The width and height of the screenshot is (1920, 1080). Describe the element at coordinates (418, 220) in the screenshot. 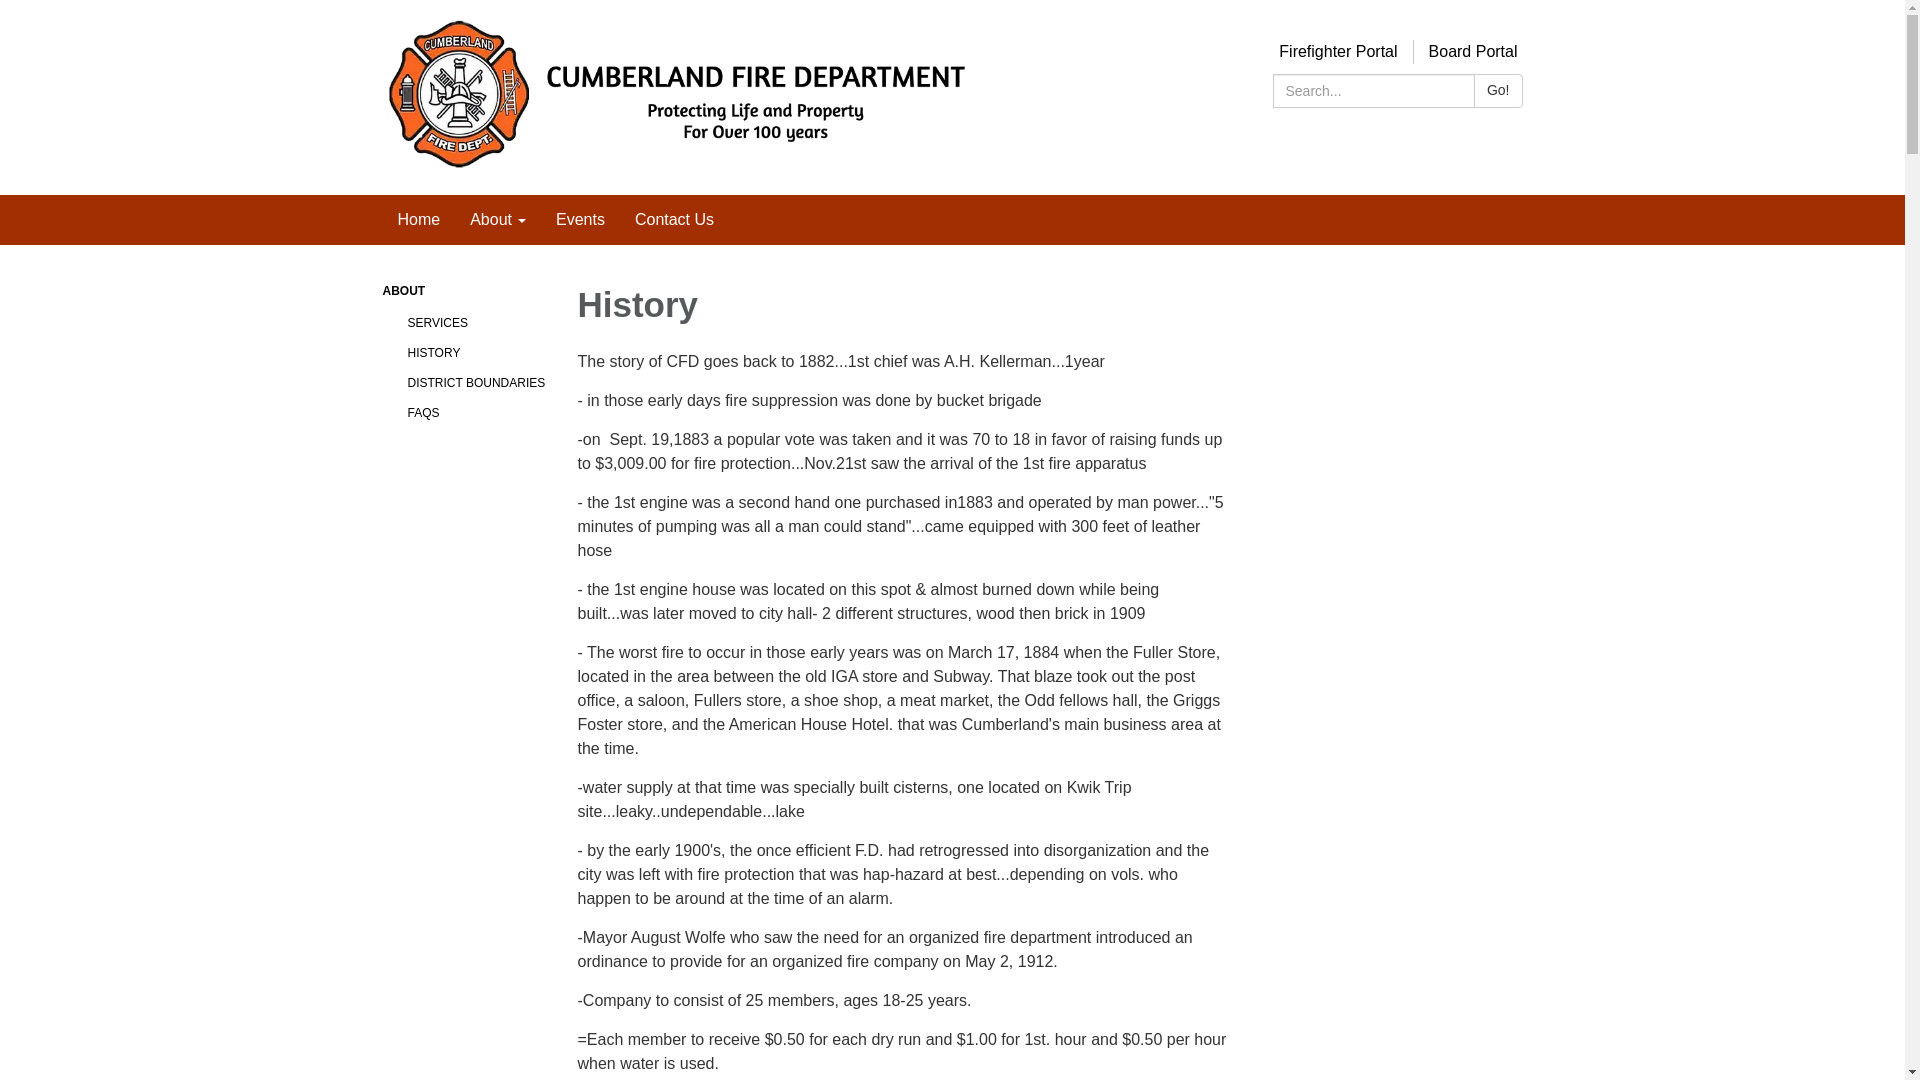

I see `Home` at that location.